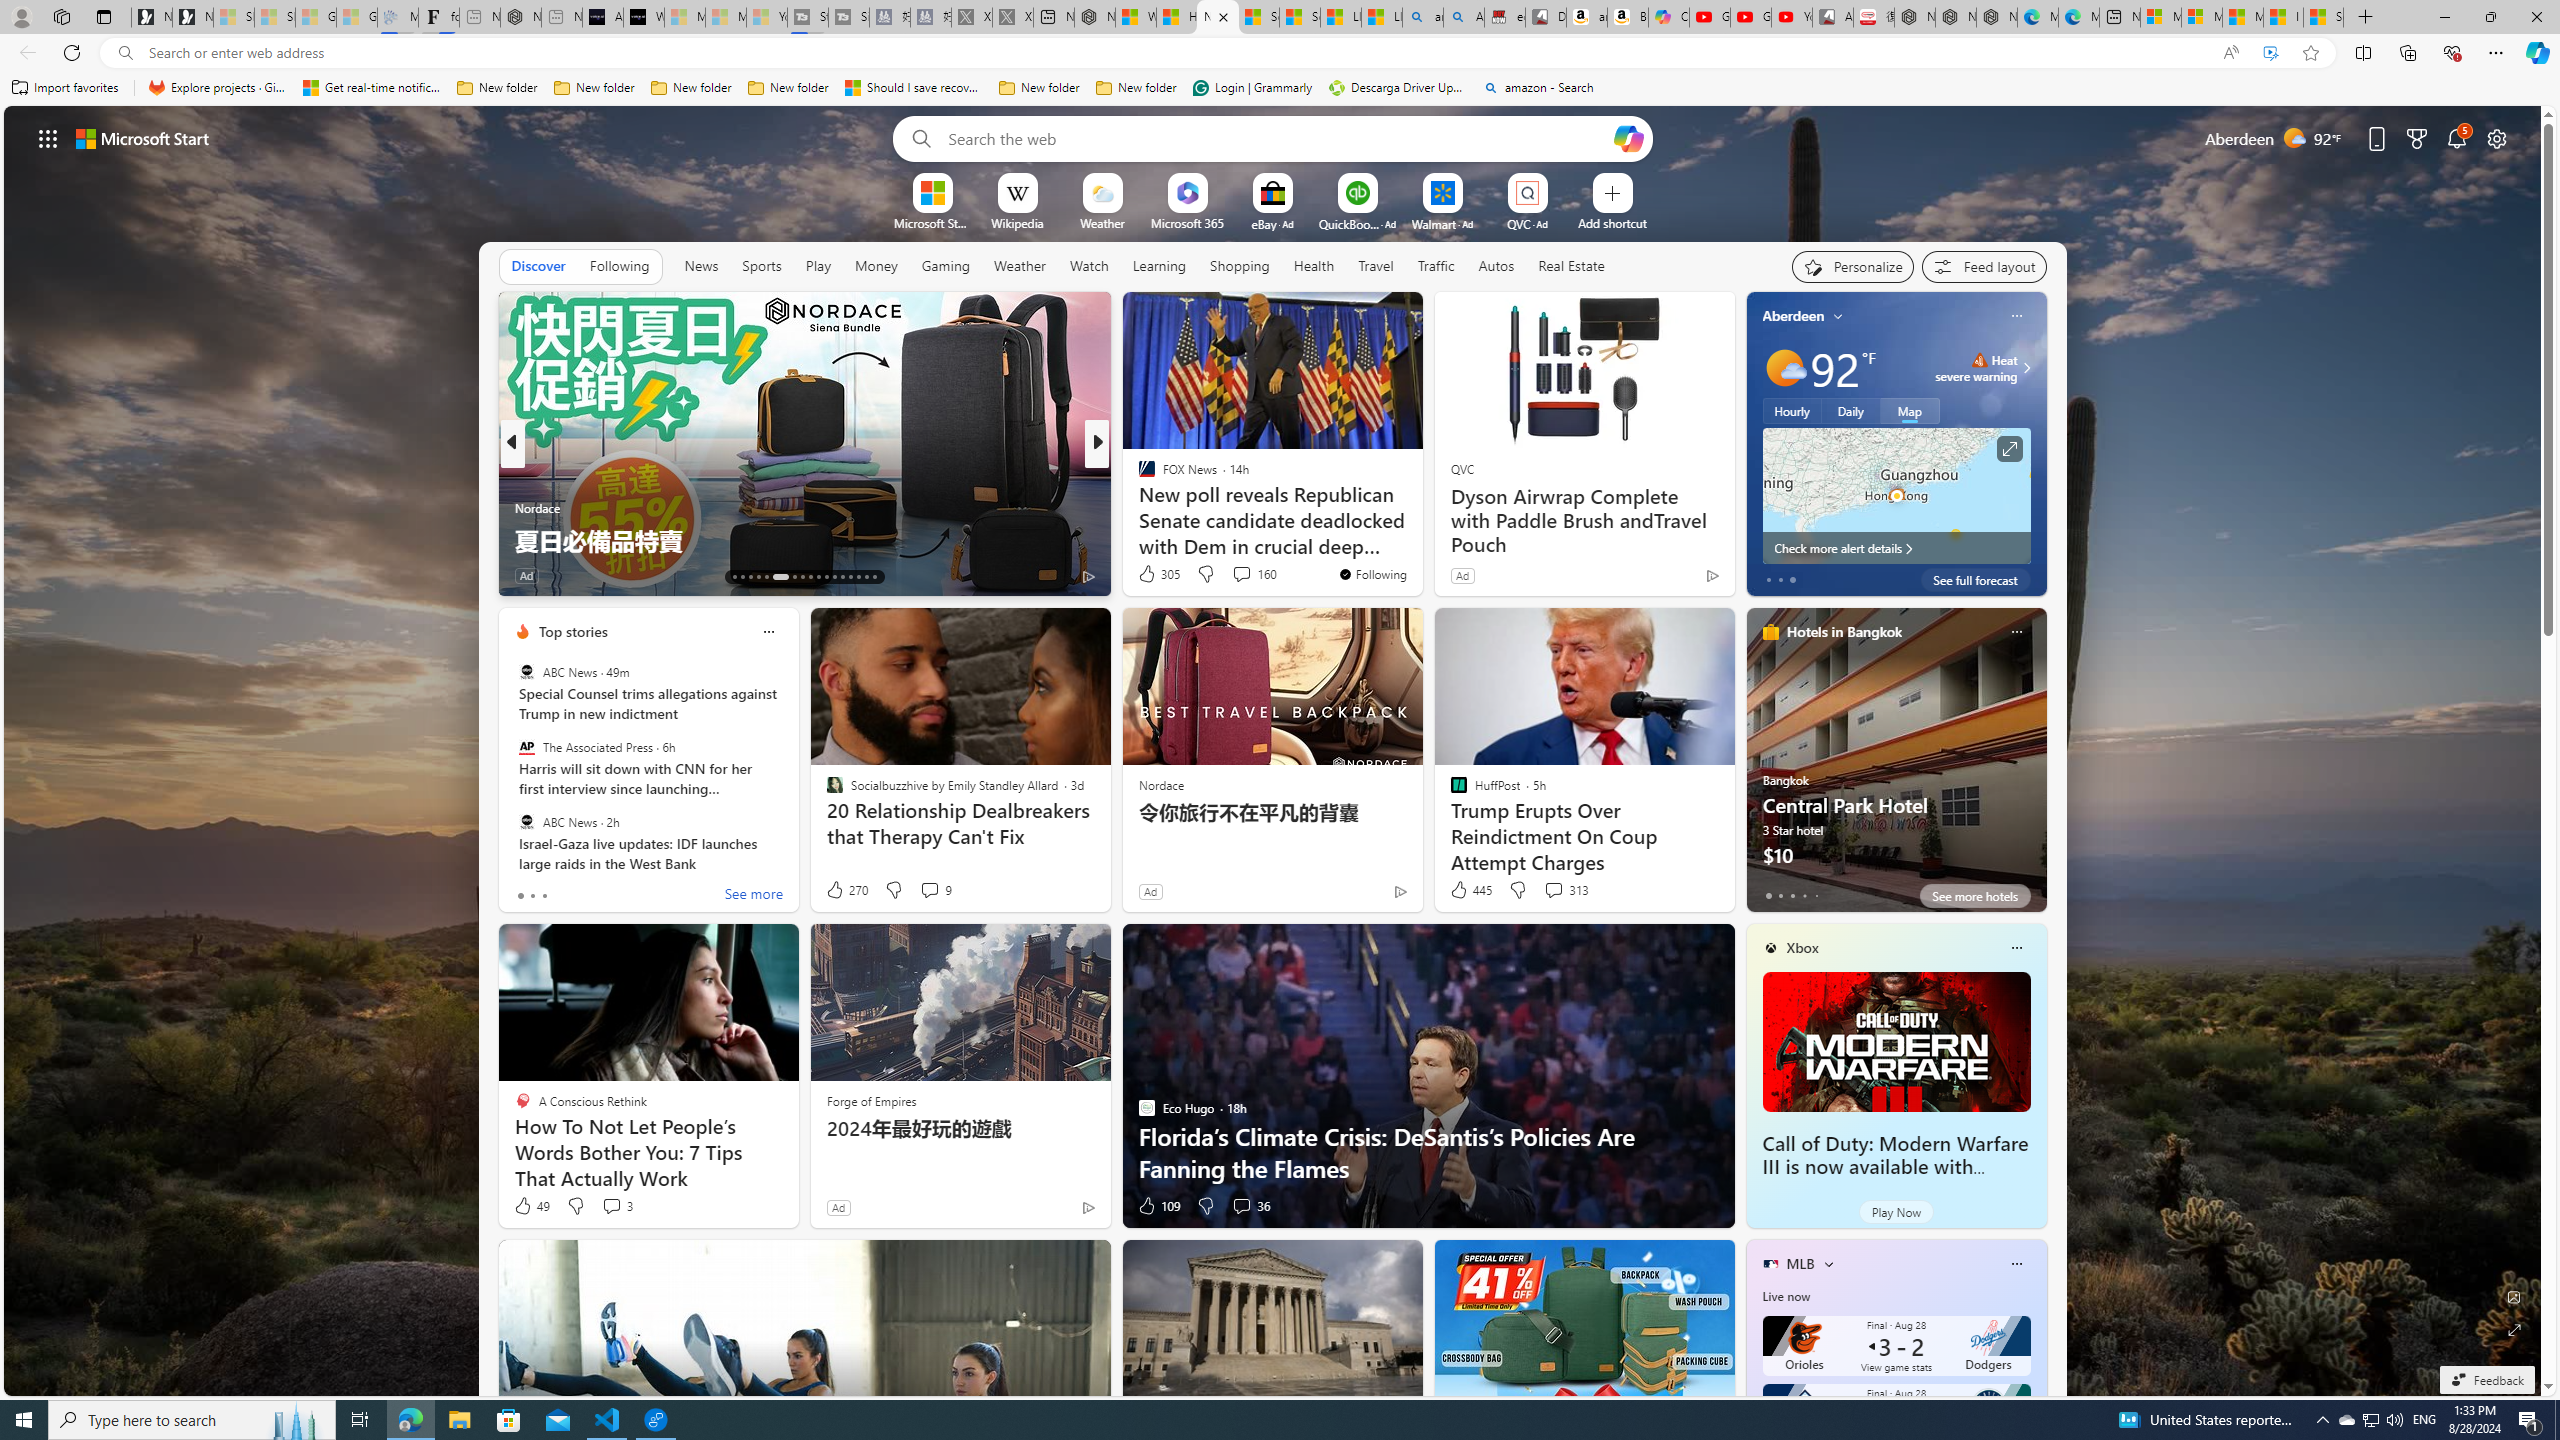 This screenshot has height=1440, width=2560. I want to click on See more, so click(754, 896).